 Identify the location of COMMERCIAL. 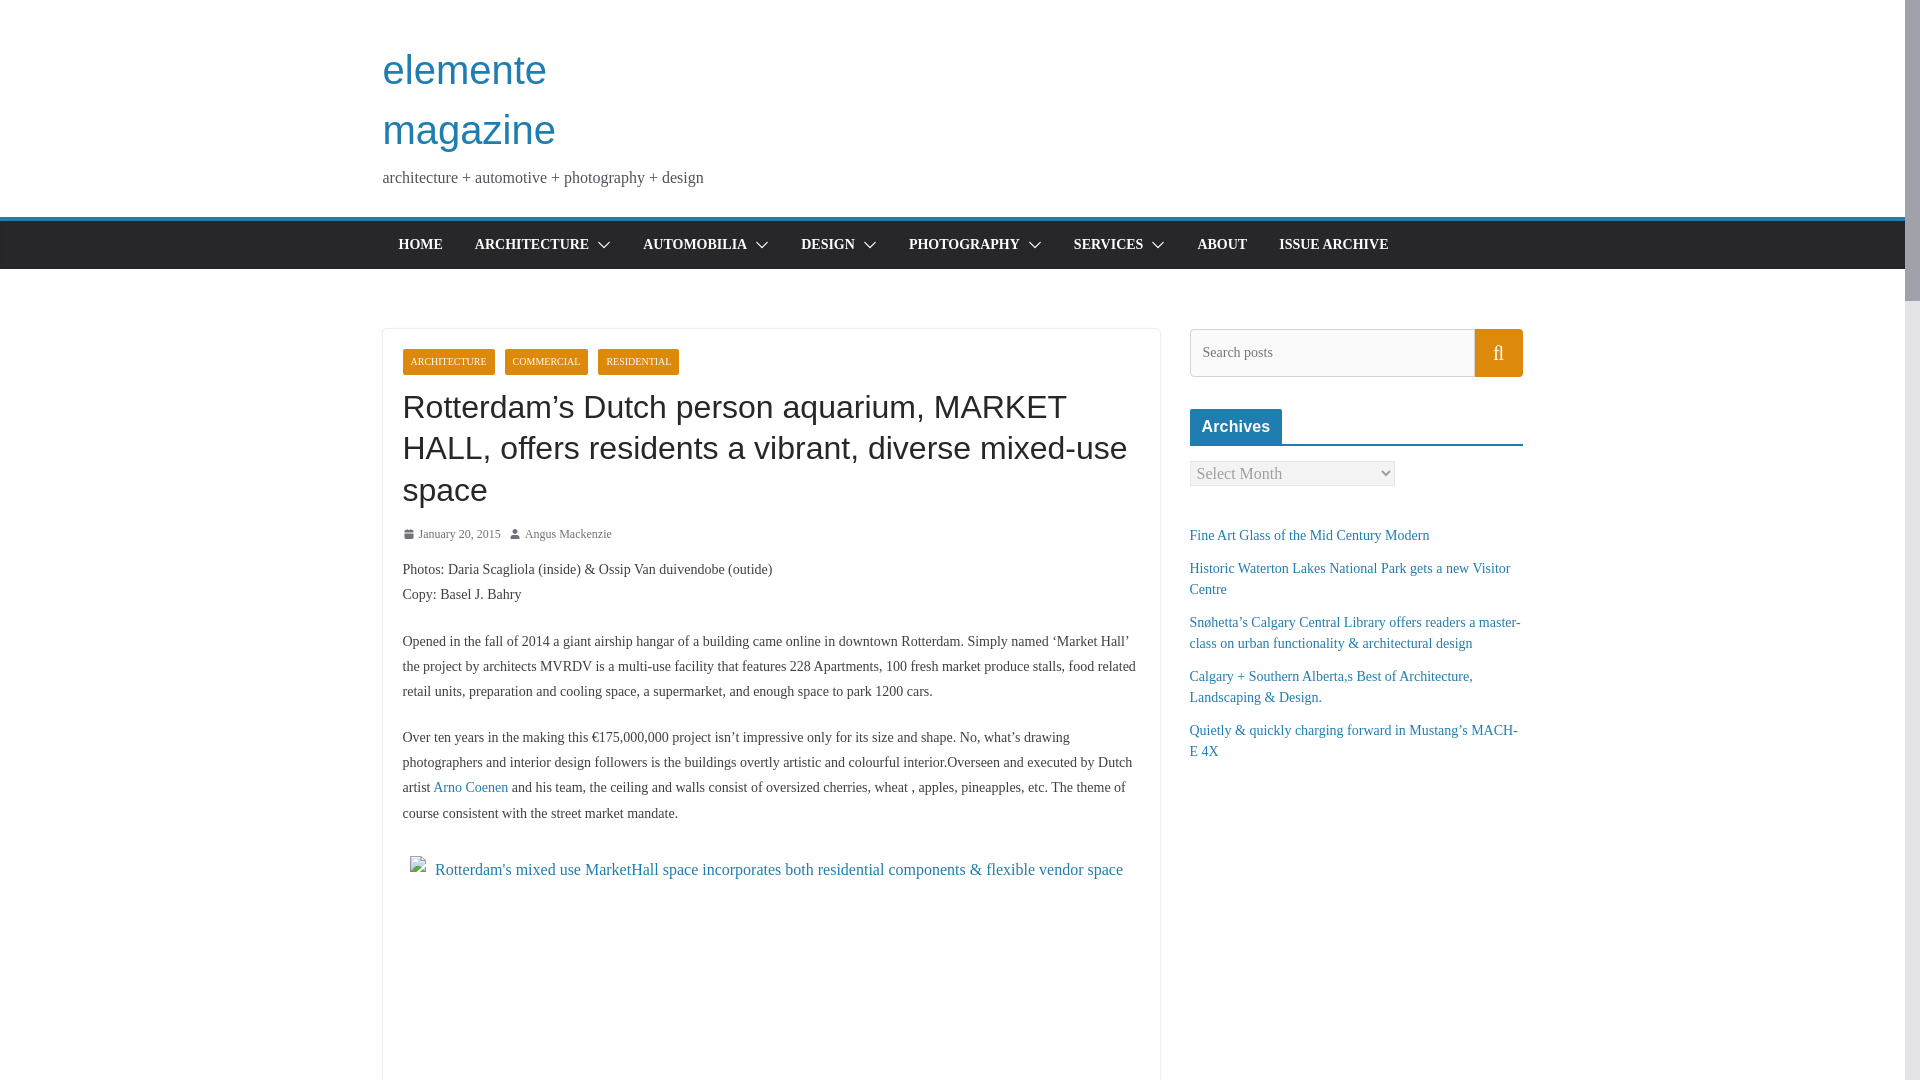
(546, 361).